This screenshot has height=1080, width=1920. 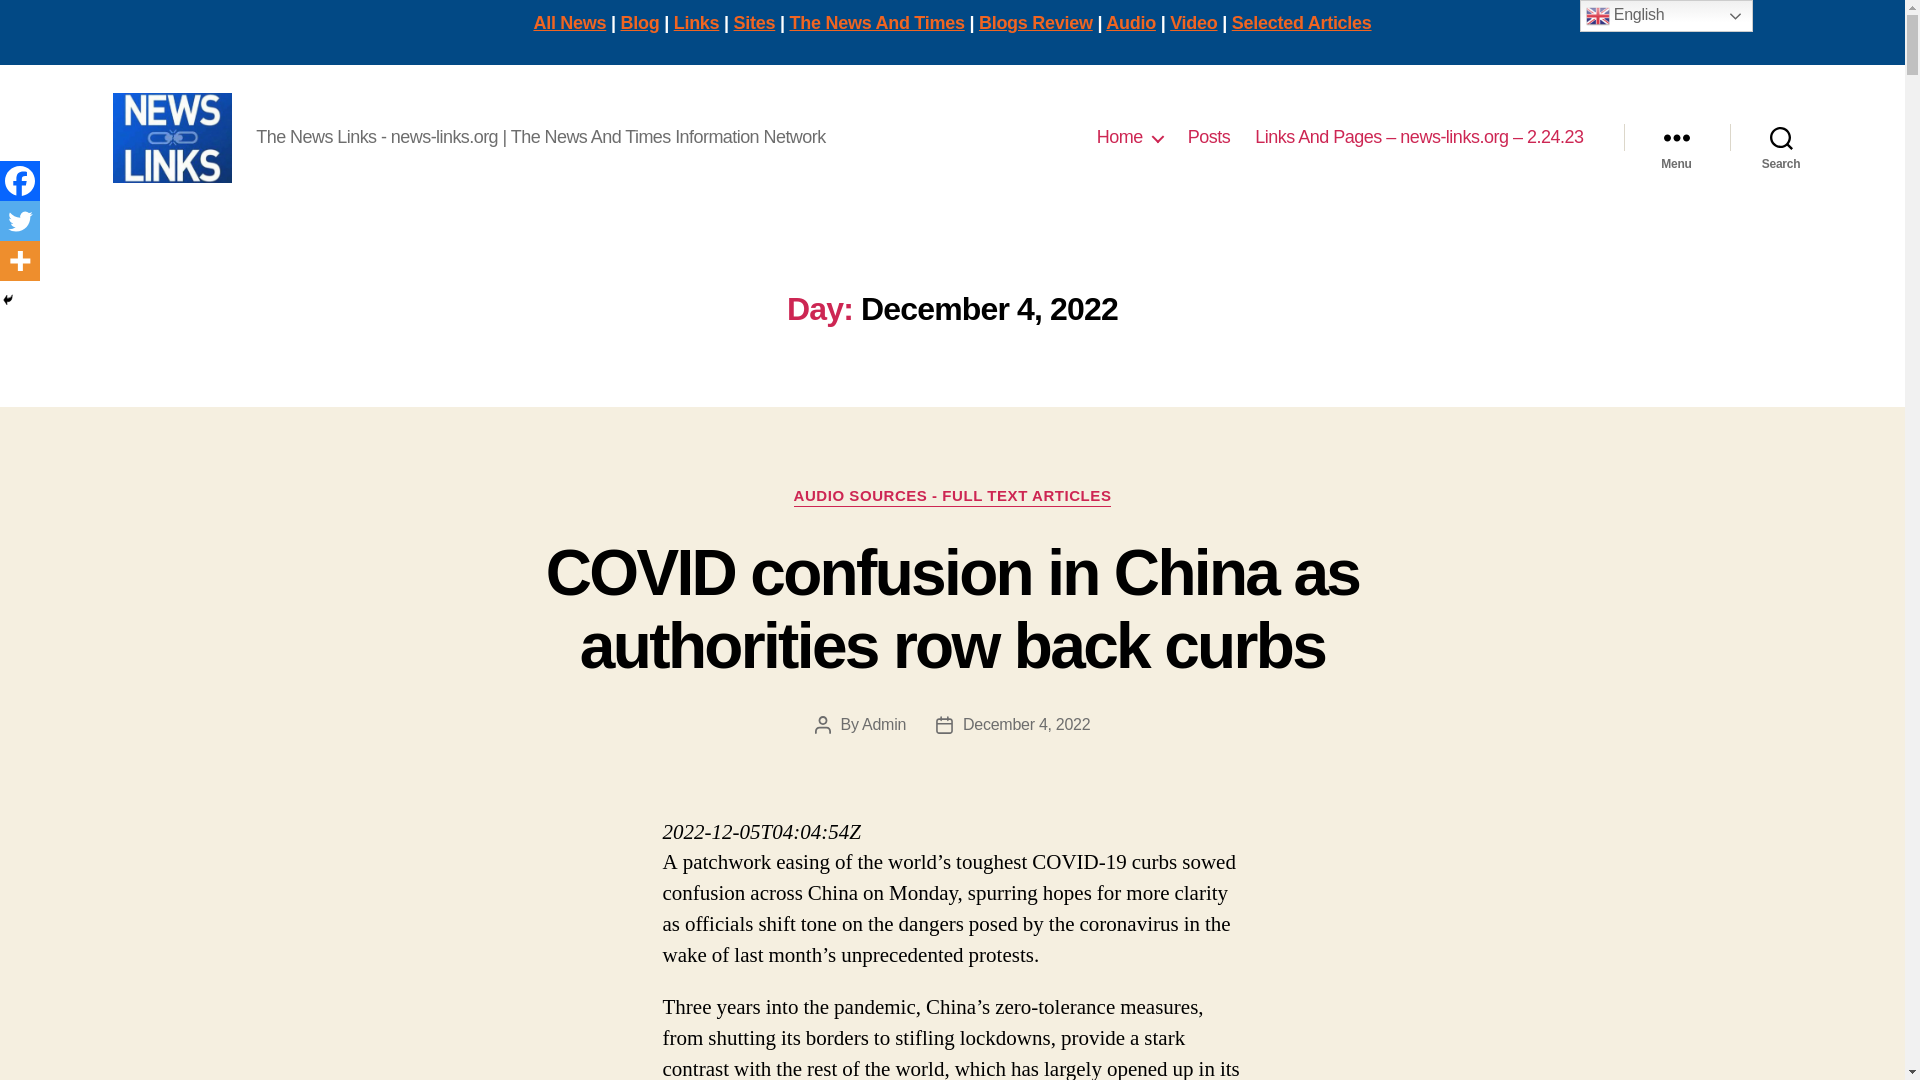 I want to click on Sites, so click(x=754, y=22).